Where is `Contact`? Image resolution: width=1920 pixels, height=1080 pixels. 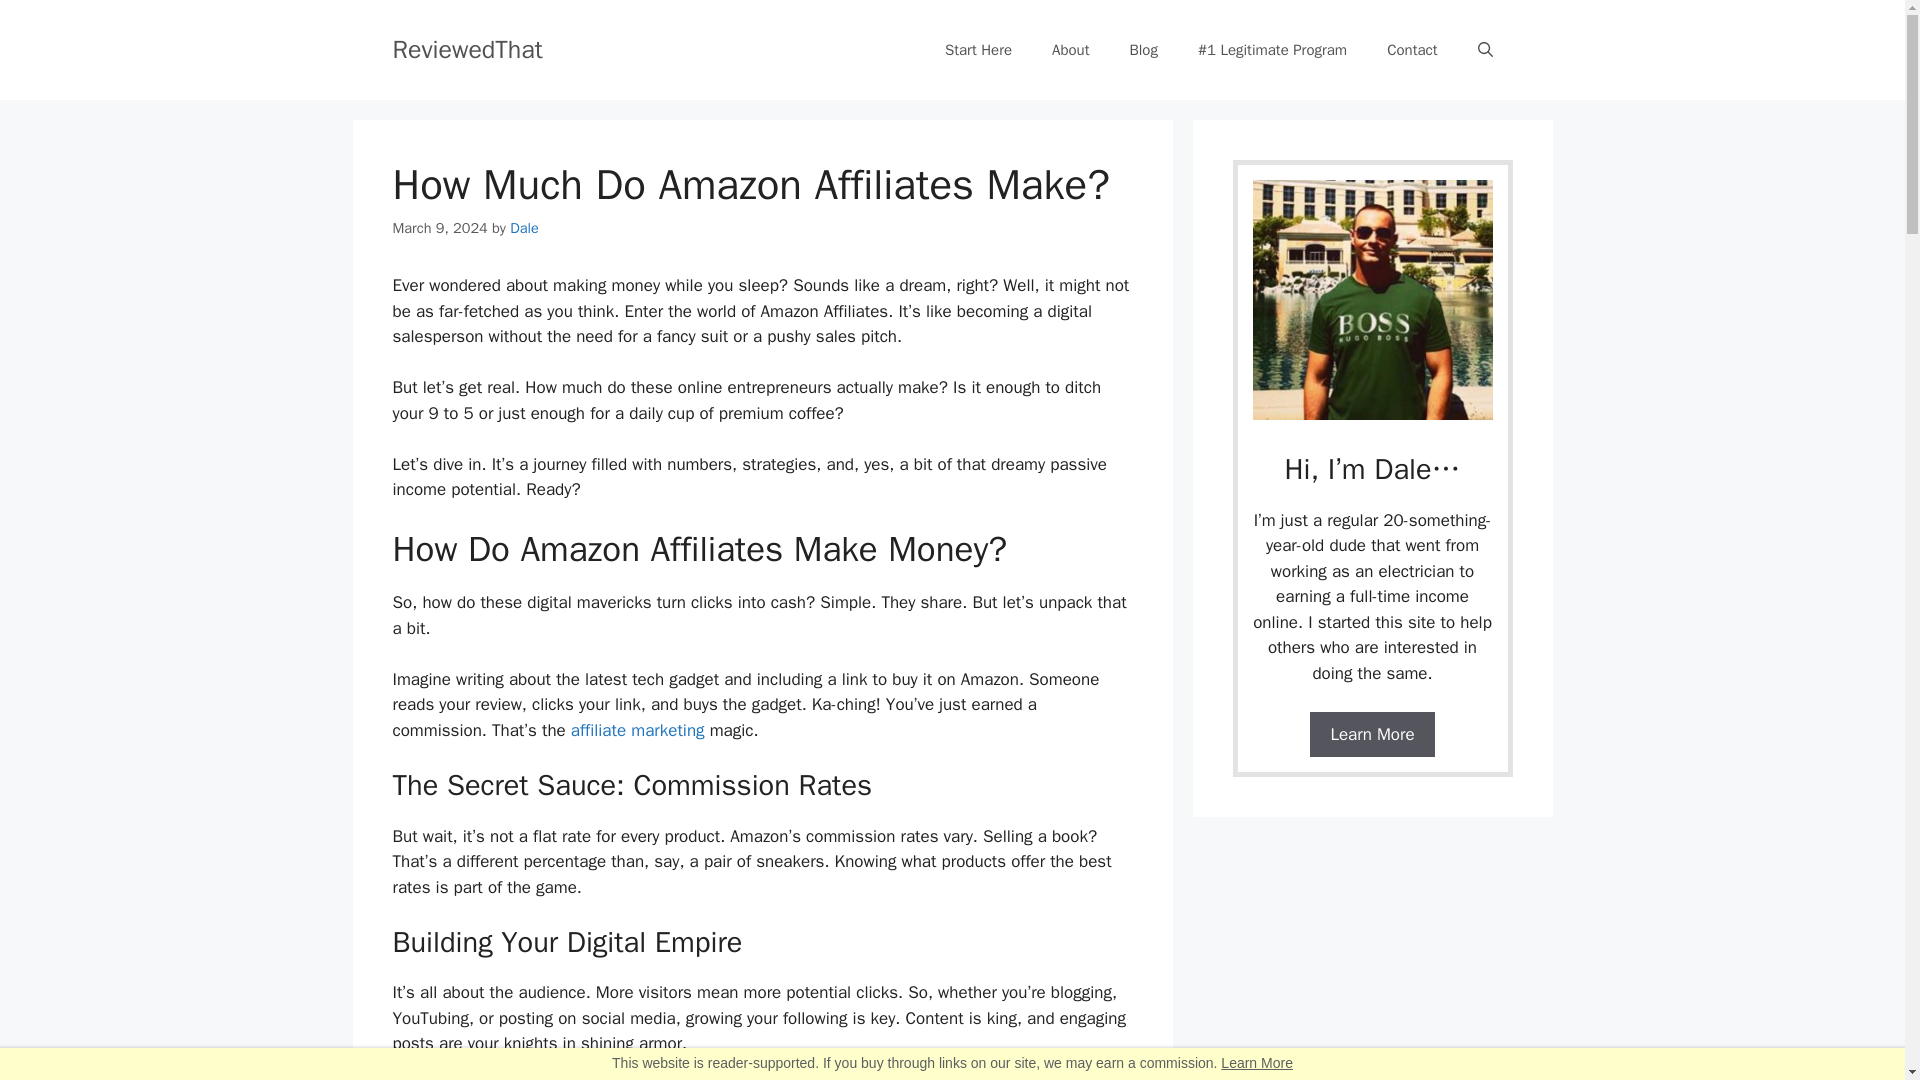
Contact is located at coordinates (1412, 50).